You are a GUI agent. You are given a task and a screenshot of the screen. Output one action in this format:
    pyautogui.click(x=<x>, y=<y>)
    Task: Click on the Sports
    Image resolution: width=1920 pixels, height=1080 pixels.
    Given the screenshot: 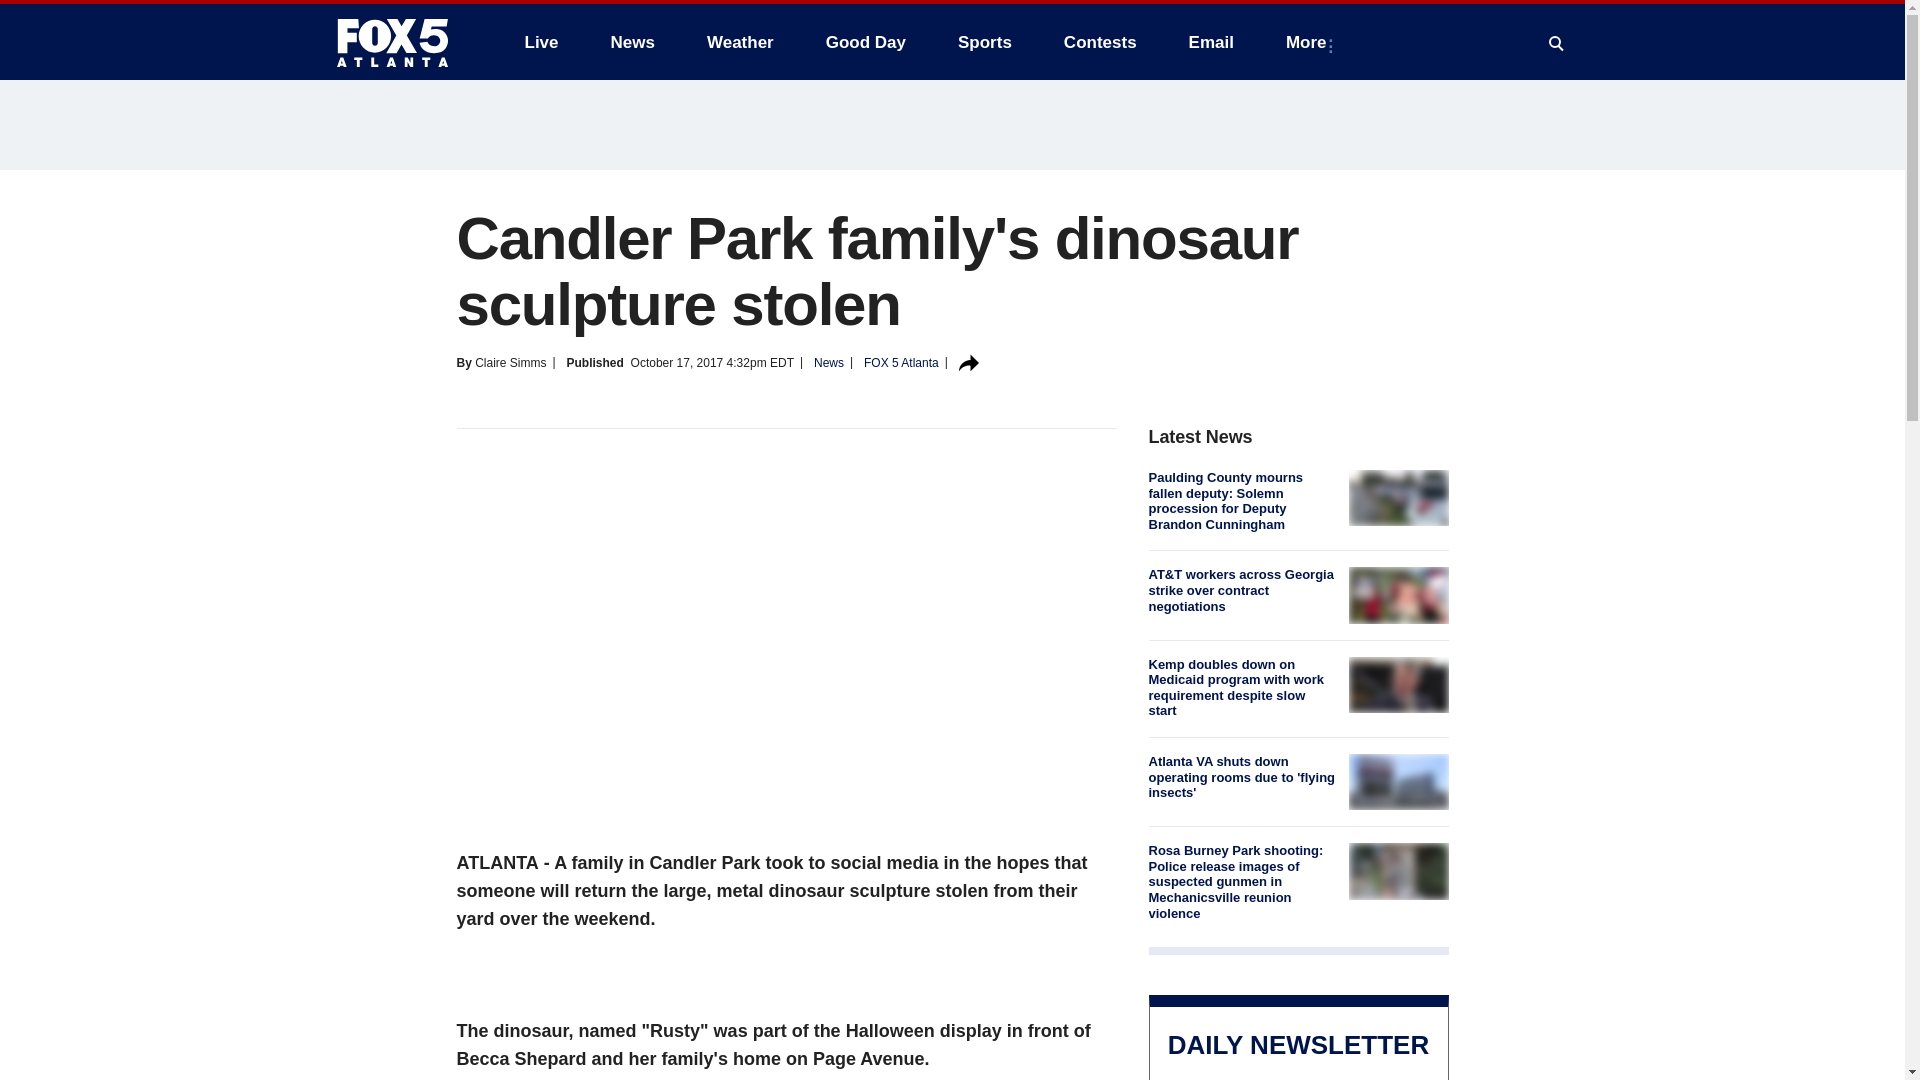 What is the action you would take?
    pyautogui.click(x=984, y=42)
    